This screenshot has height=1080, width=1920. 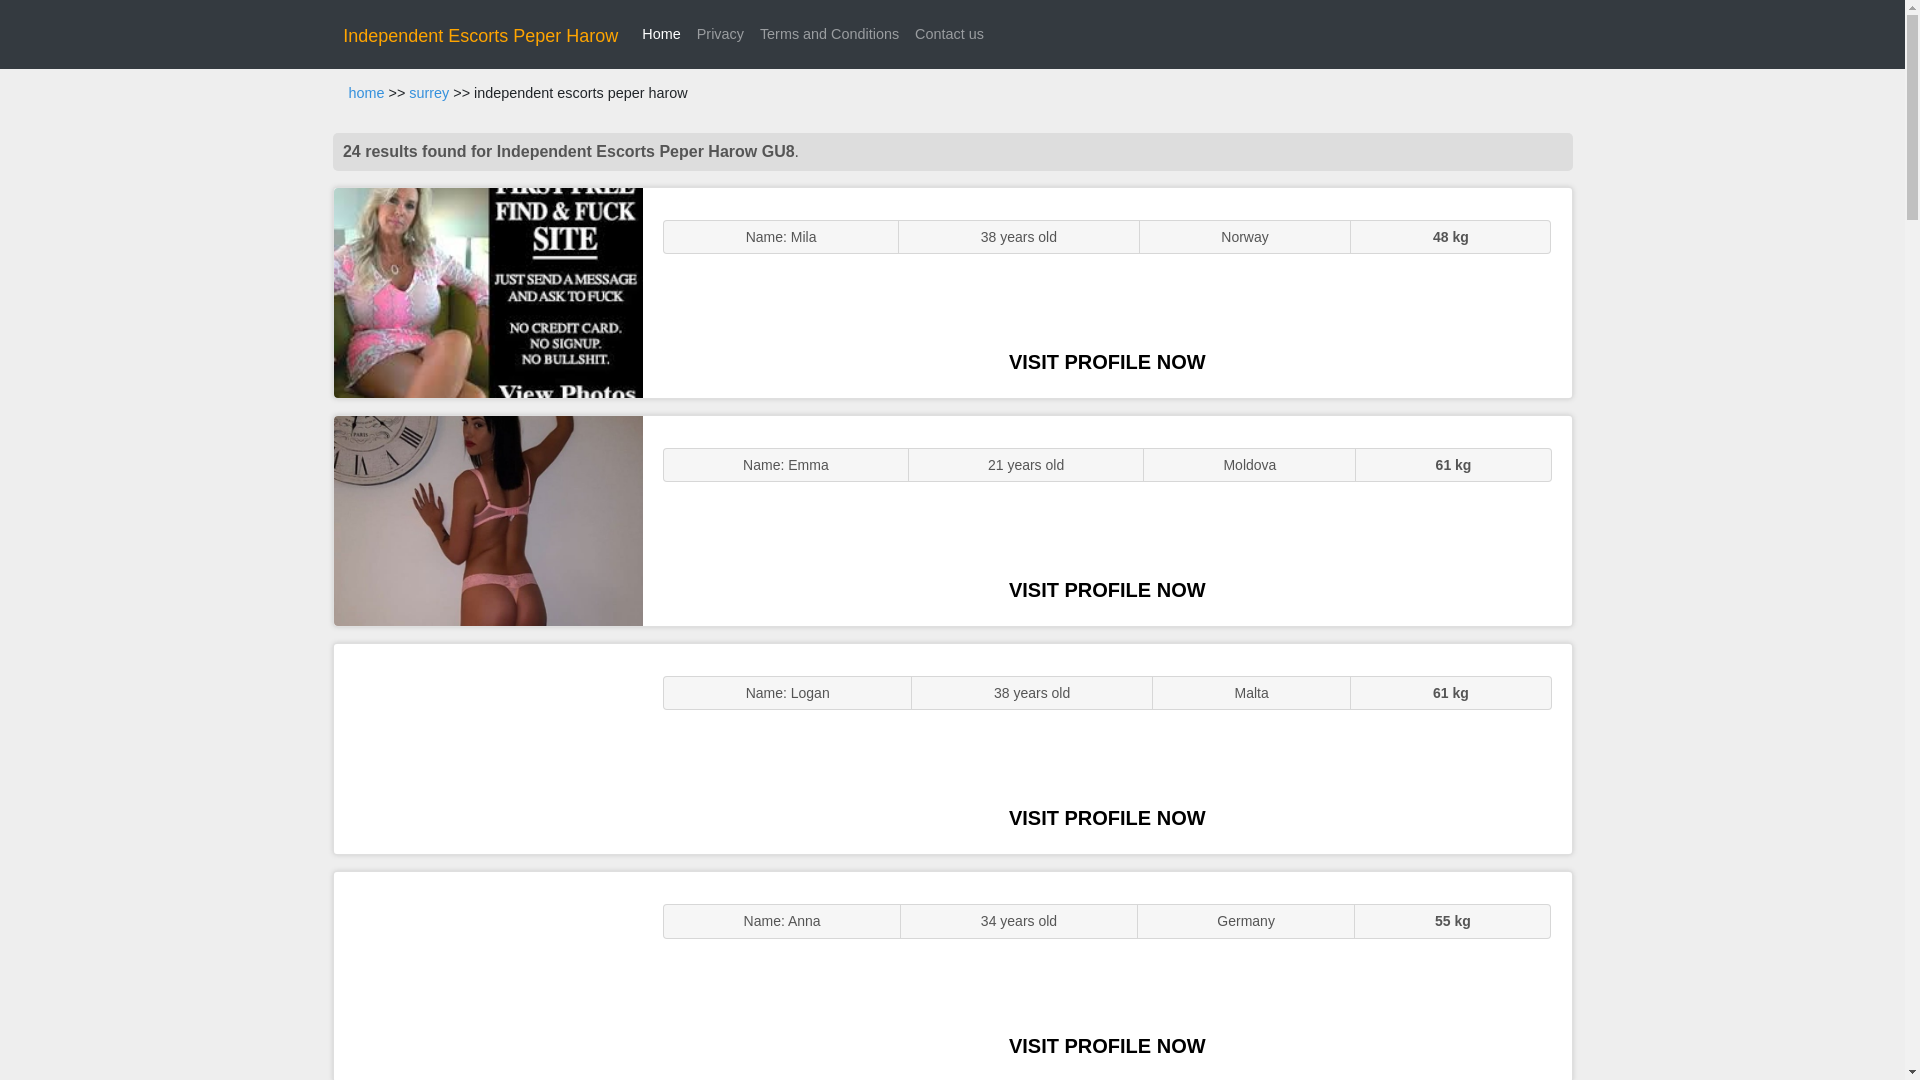 I want to click on Privacy, so click(x=720, y=34).